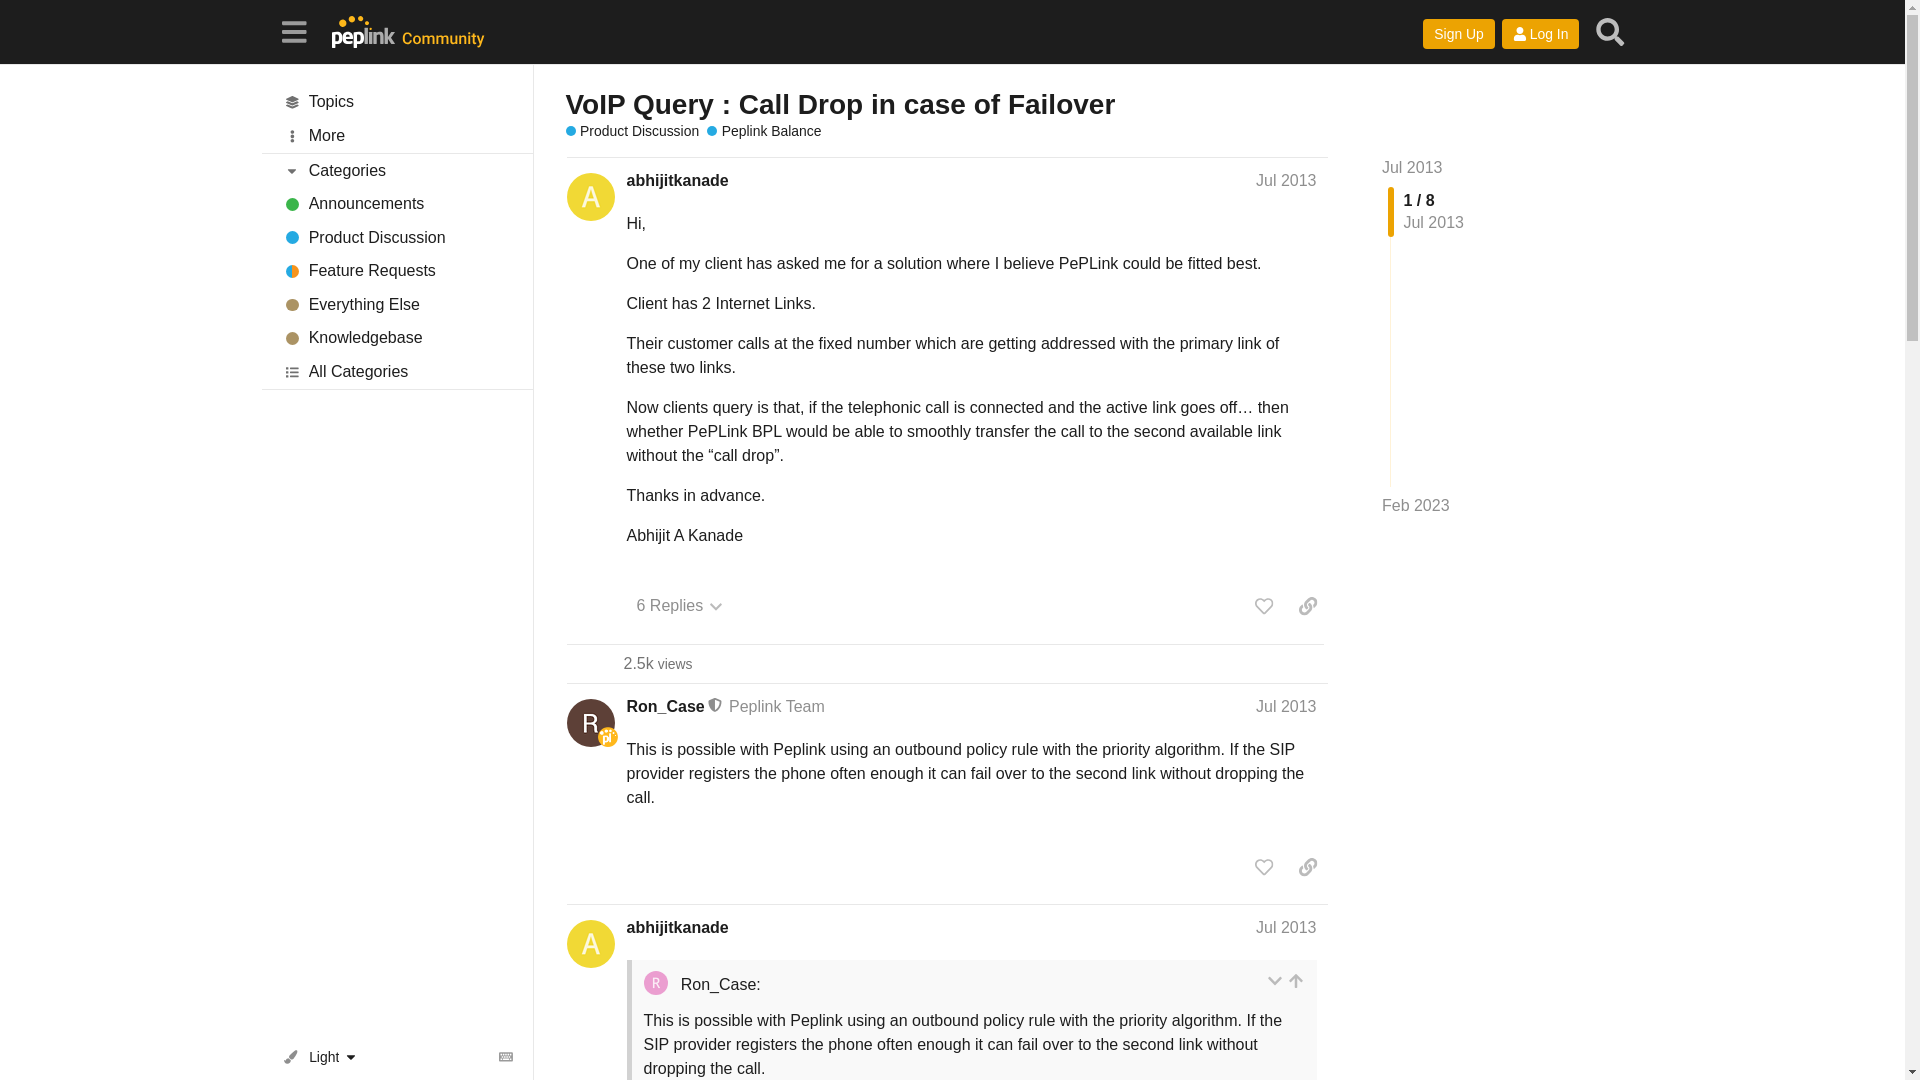  I want to click on Search, so click(1610, 31).